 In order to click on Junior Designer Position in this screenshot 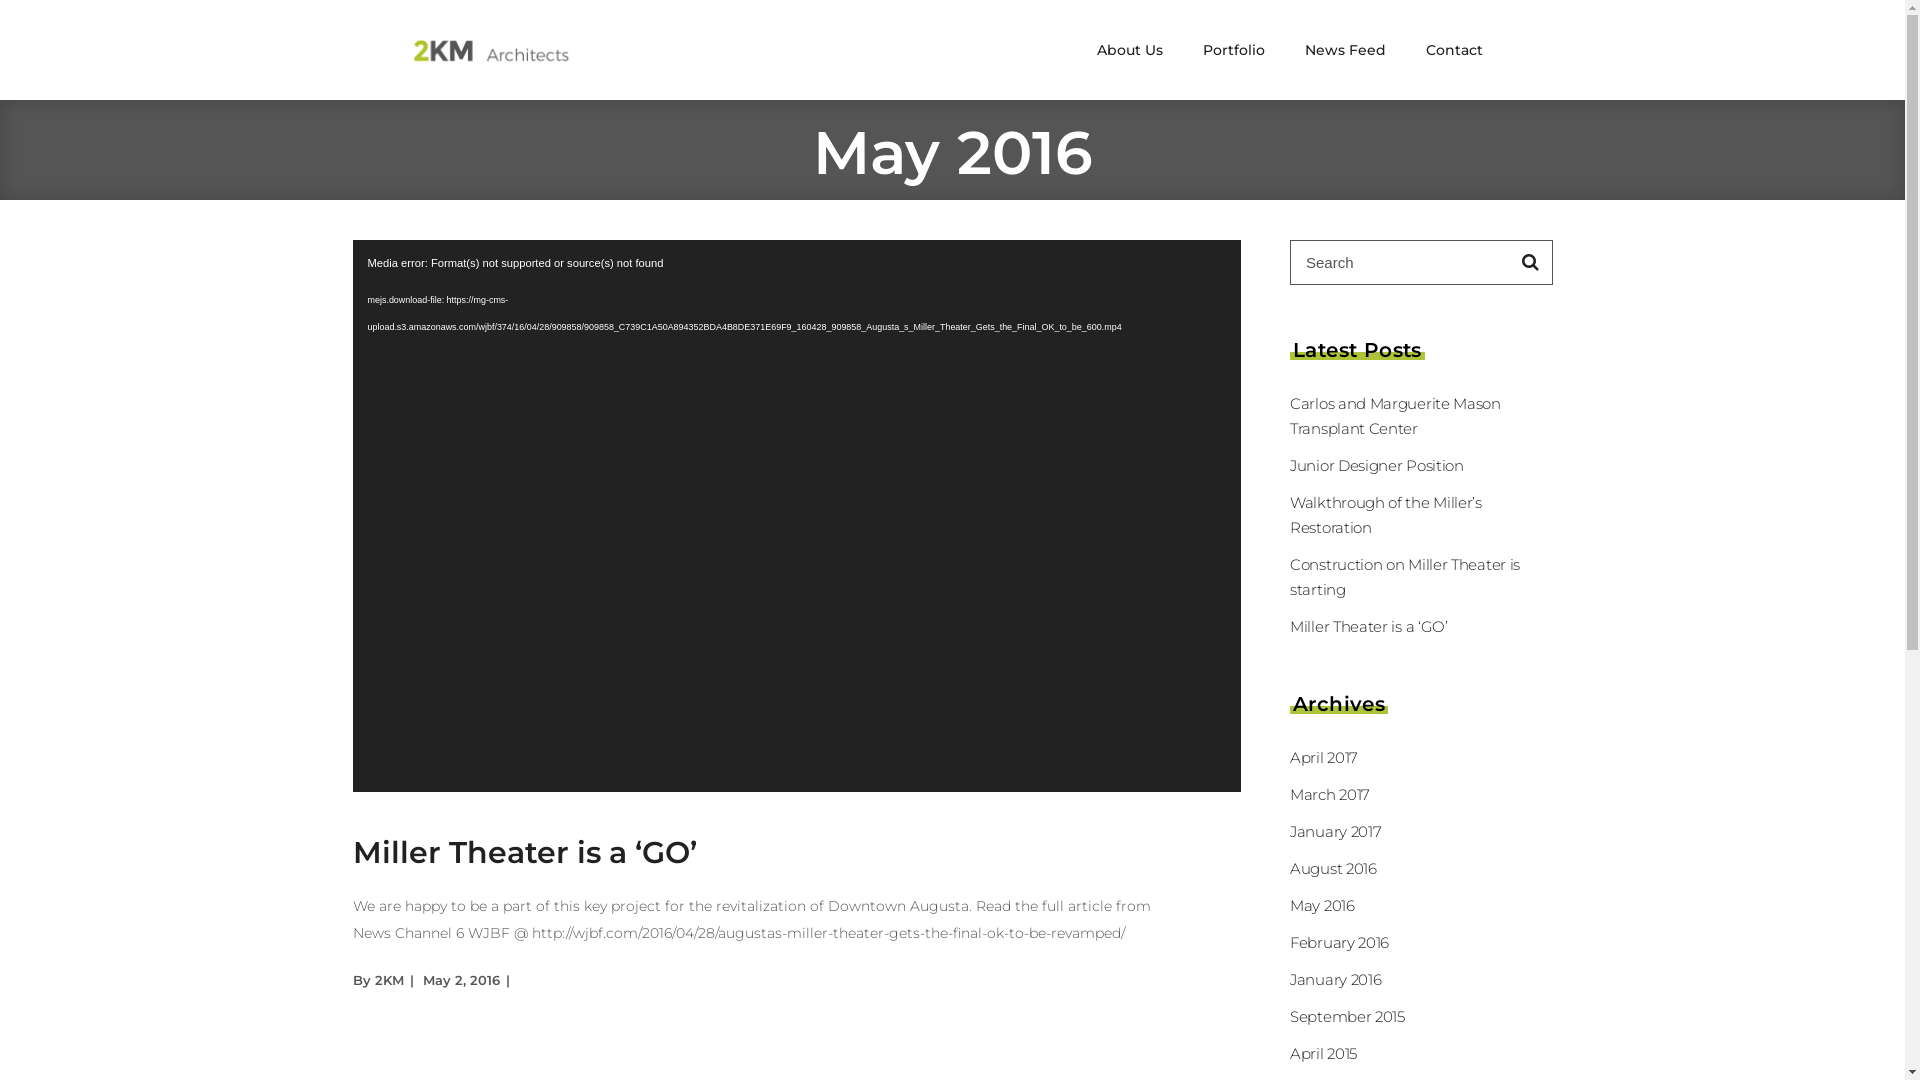, I will do `click(1377, 466)`.